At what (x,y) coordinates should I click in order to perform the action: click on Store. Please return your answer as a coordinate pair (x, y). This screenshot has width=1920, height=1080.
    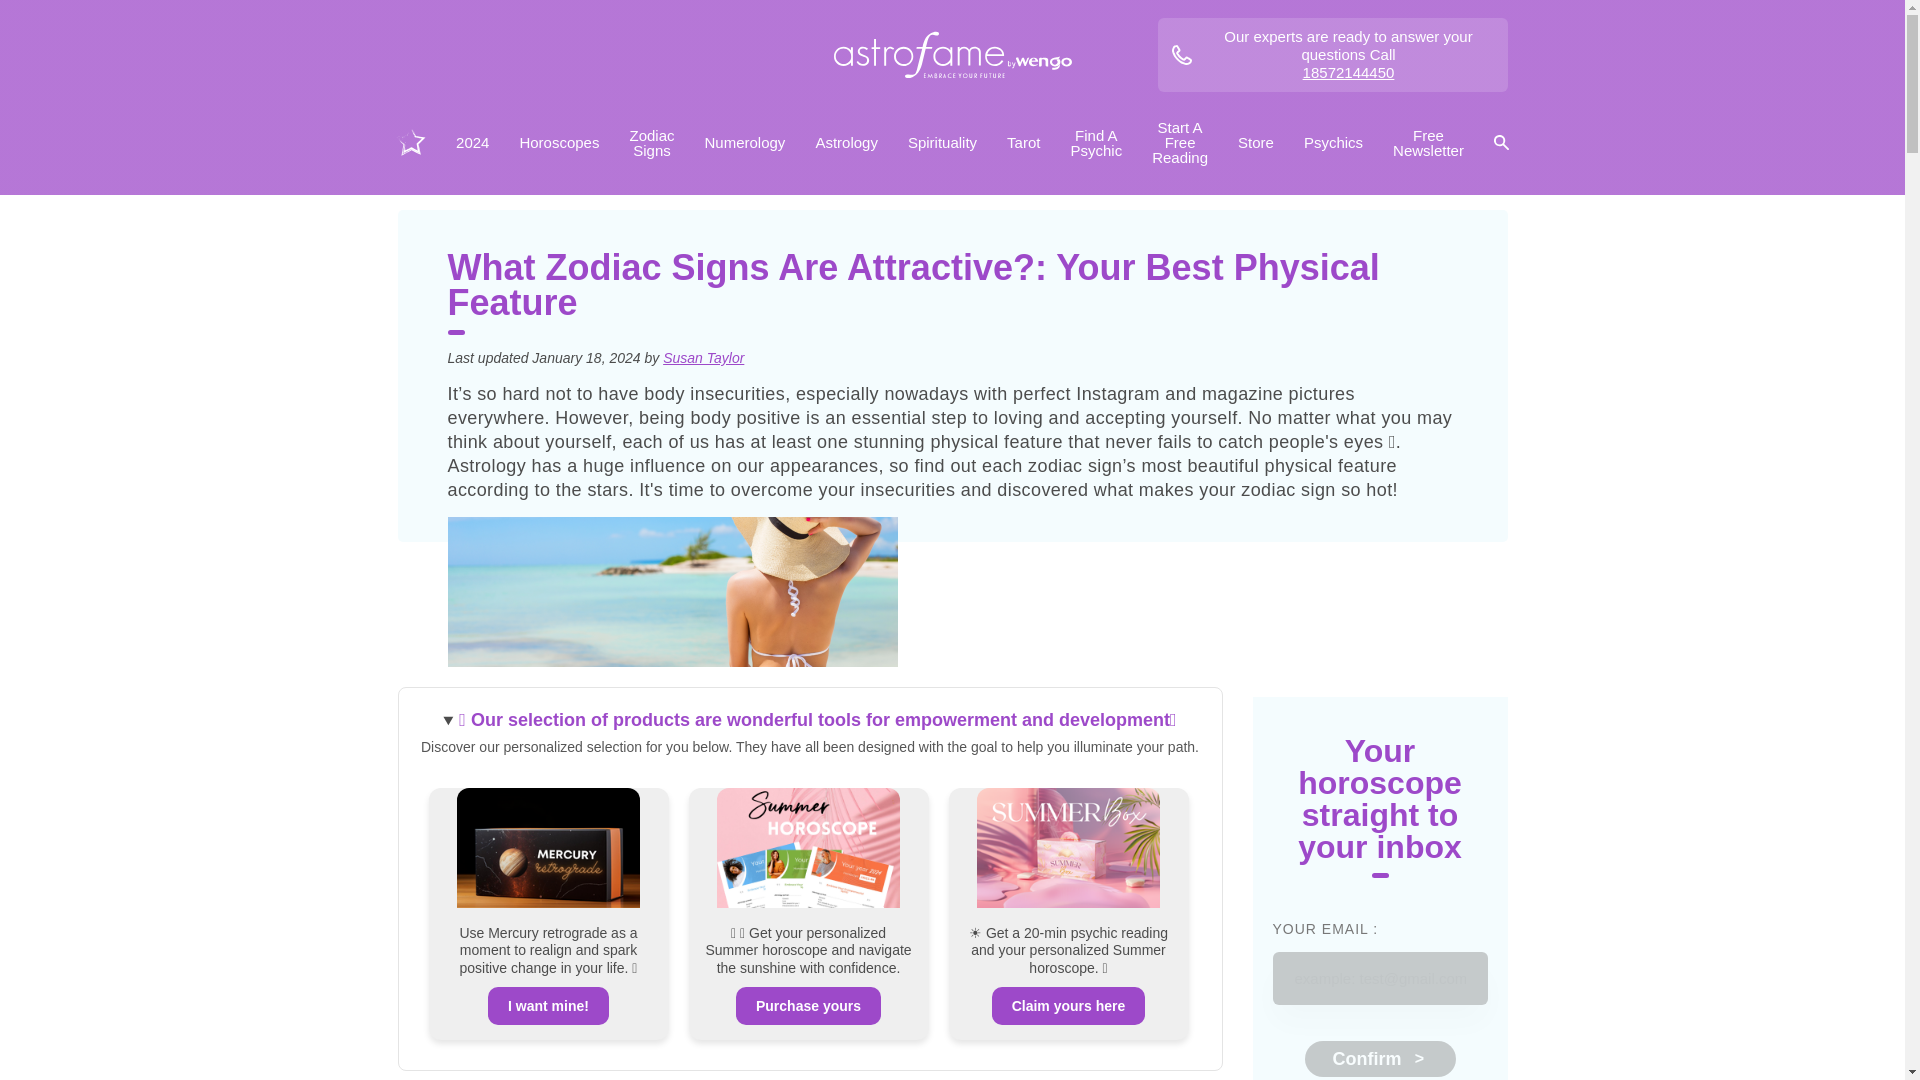
    Looking at the image, I should click on (1256, 142).